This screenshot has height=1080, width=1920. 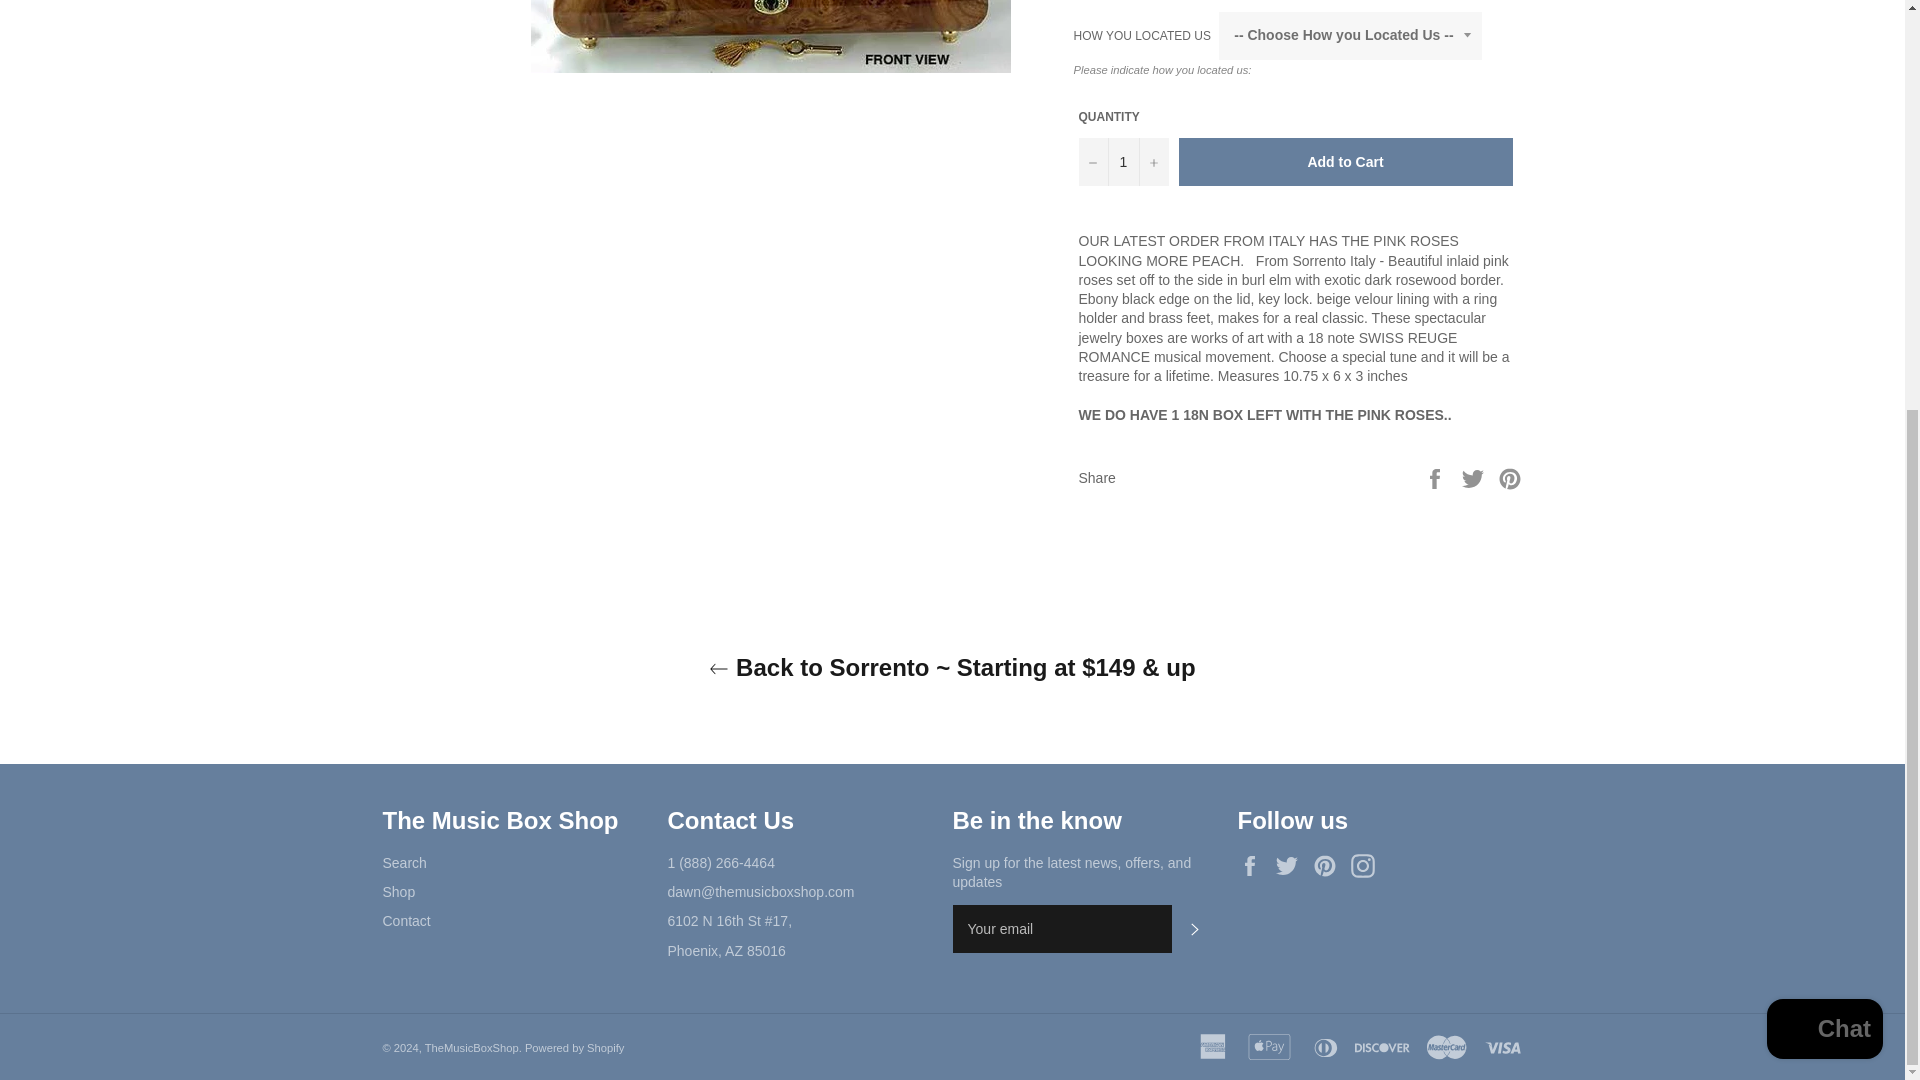 What do you see at coordinates (1436, 476) in the screenshot?
I see `Share on Facebook` at bounding box center [1436, 476].